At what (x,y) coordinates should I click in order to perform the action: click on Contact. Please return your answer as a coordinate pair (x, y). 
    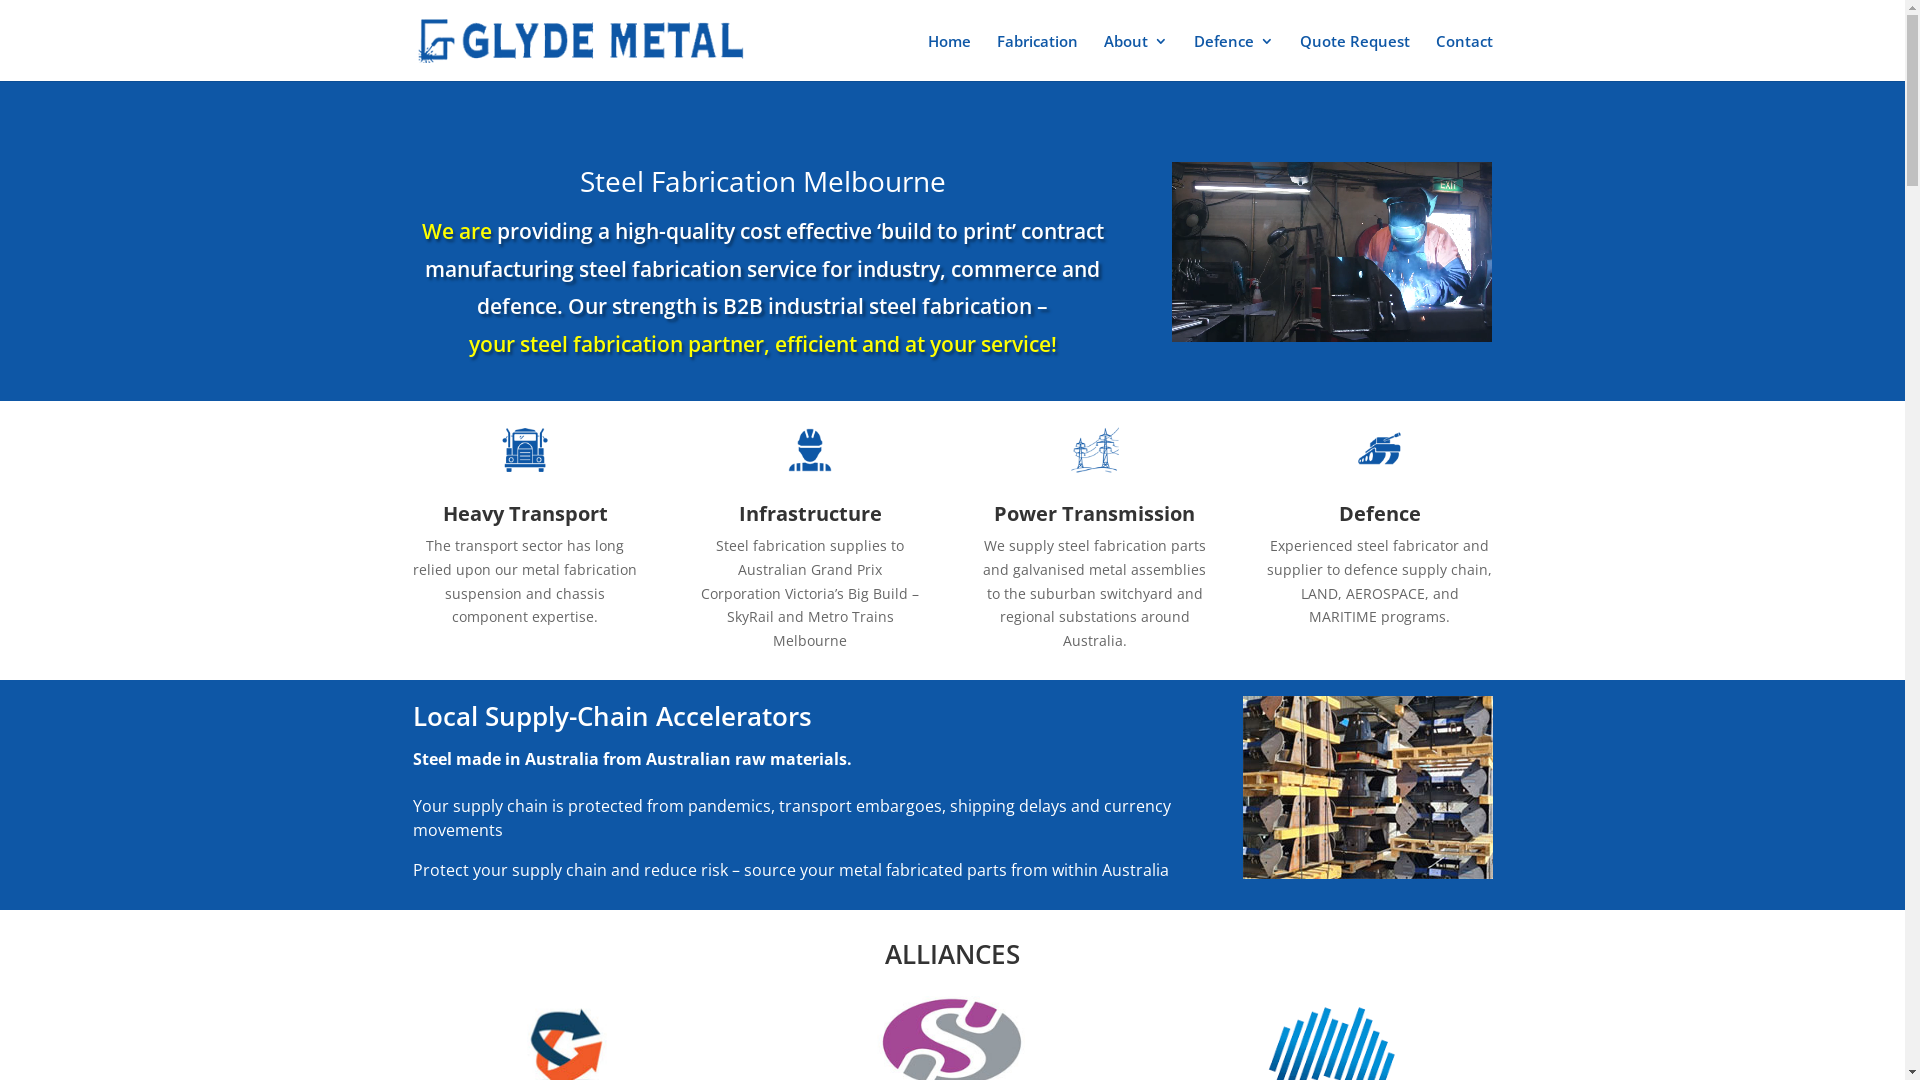
    Looking at the image, I should click on (1464, 58).